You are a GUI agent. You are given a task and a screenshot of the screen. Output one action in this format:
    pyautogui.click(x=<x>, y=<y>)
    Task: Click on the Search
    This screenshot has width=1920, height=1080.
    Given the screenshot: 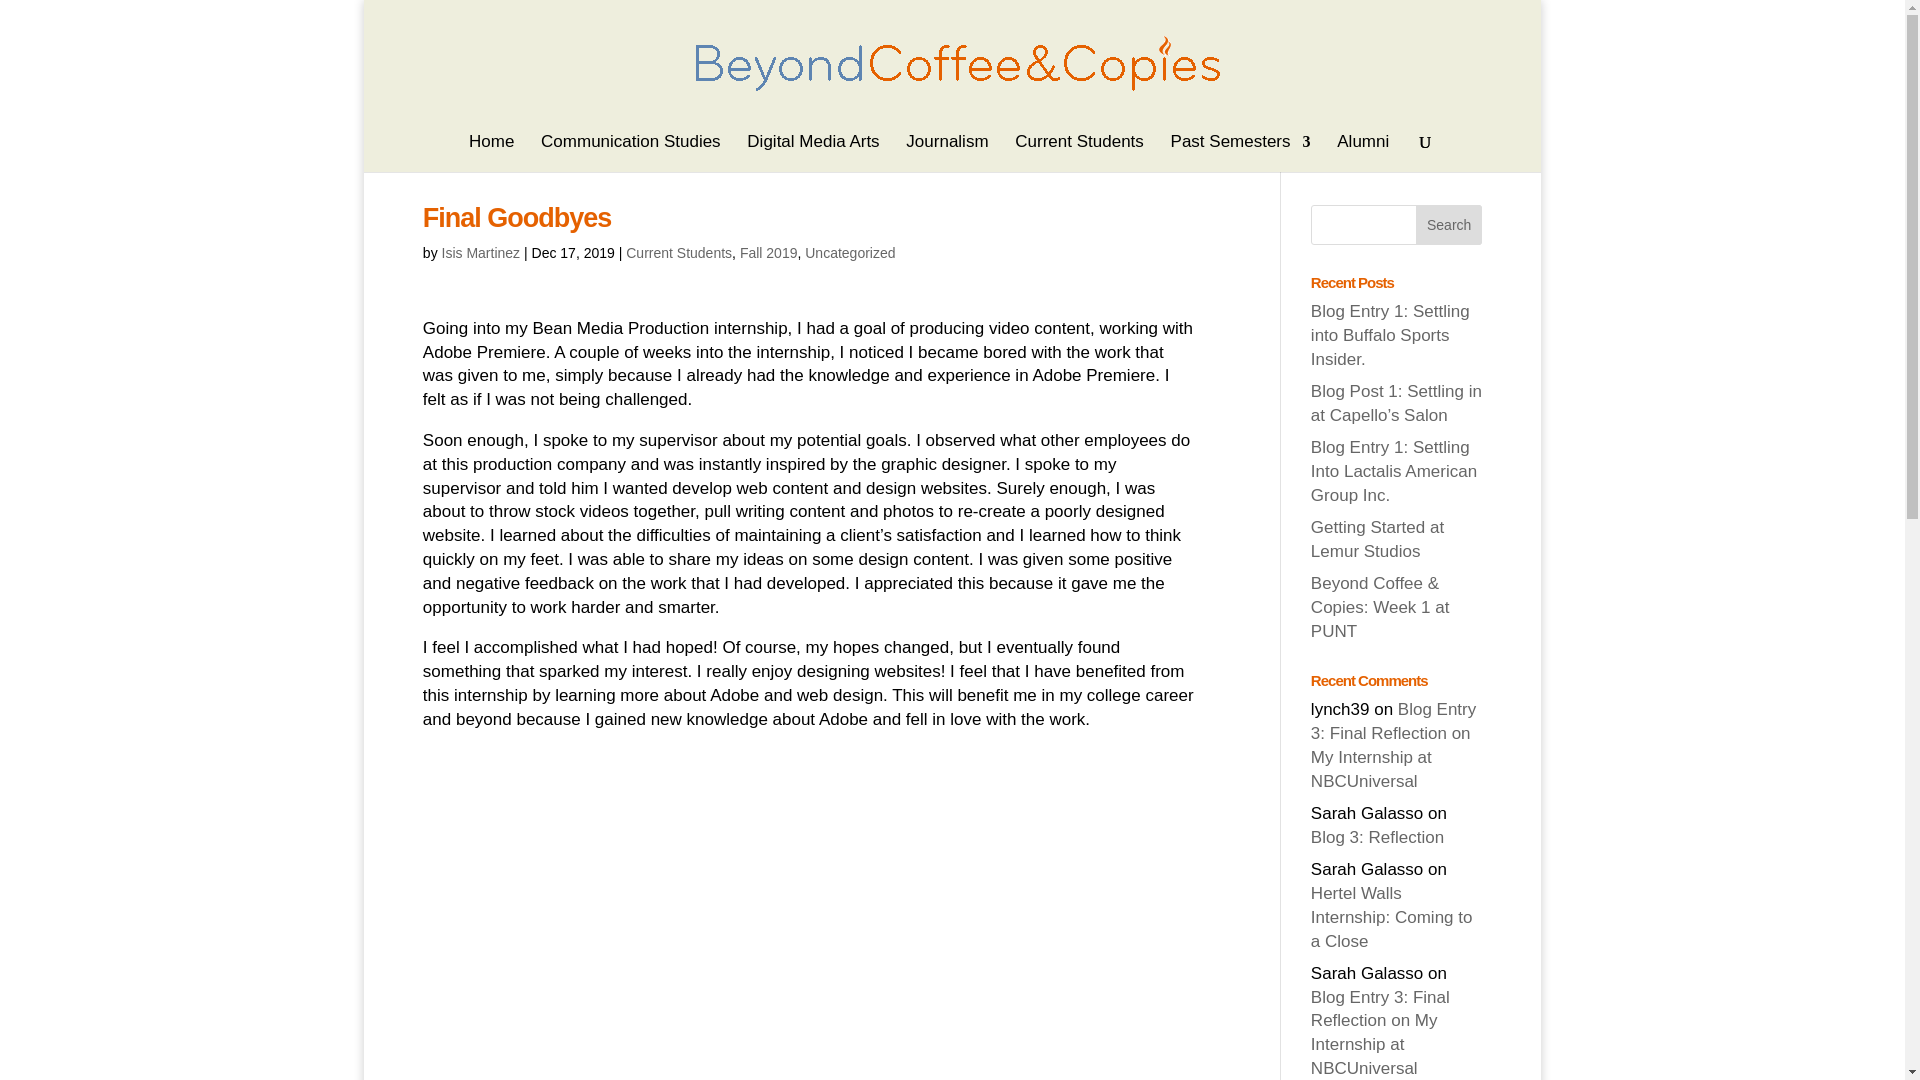 What is the action you would take?
    pyautogui.click(x=1449, y=225)
    